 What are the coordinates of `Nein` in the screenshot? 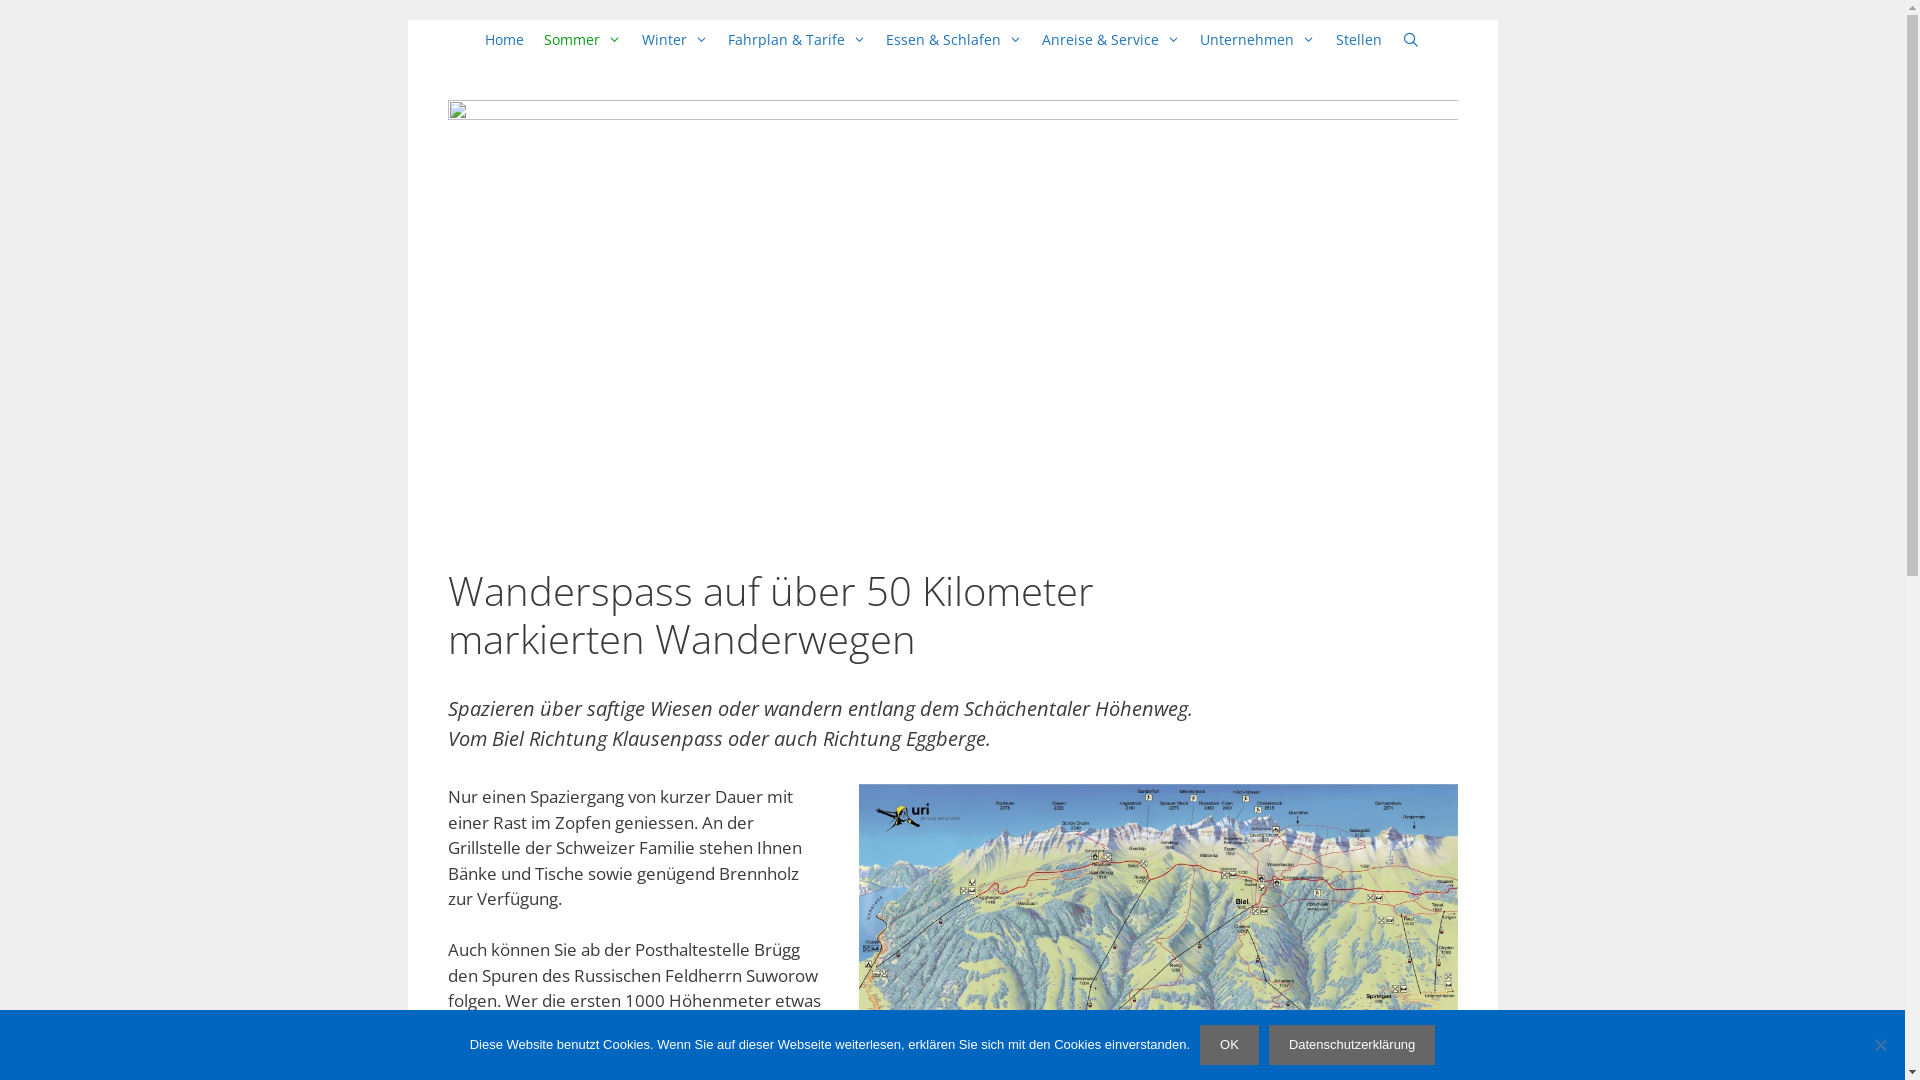 It's located at (1880, 1045).